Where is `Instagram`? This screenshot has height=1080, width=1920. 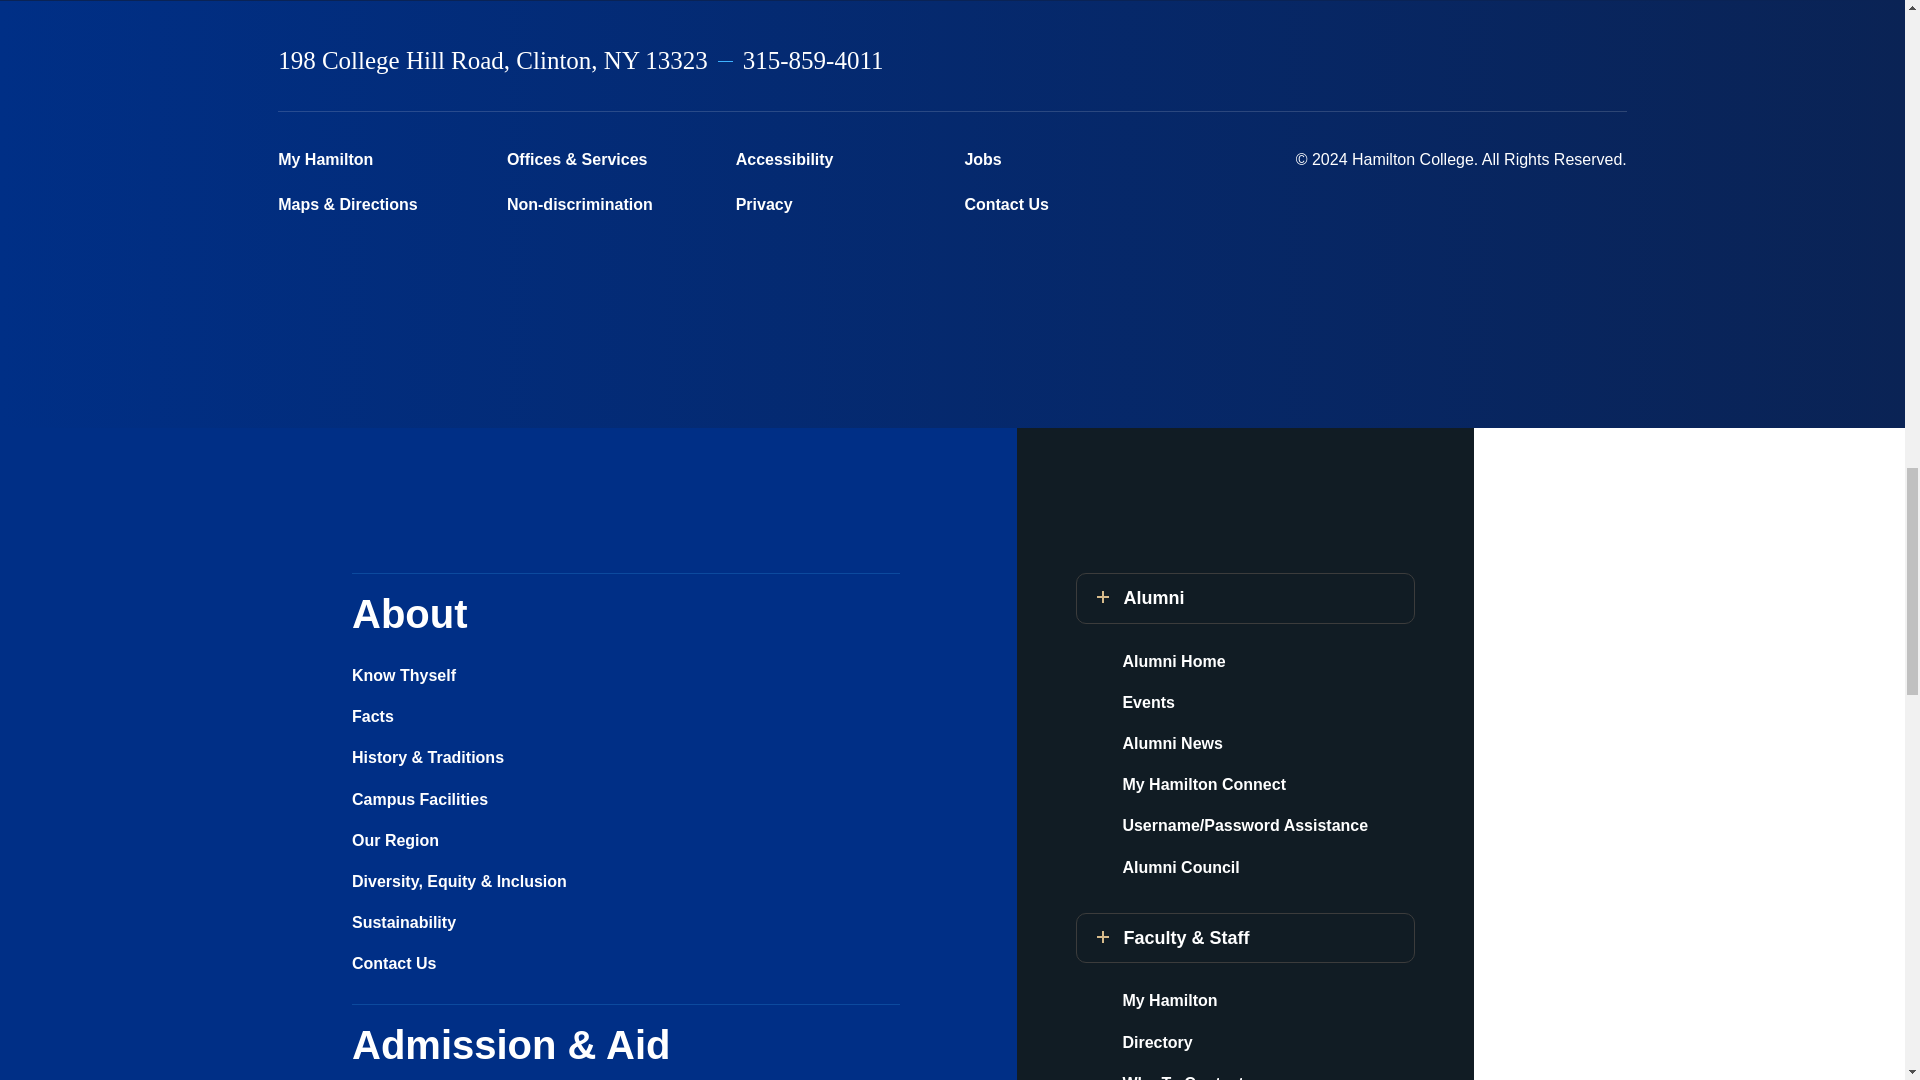 Instagram is located at coordinates (1462, 60).